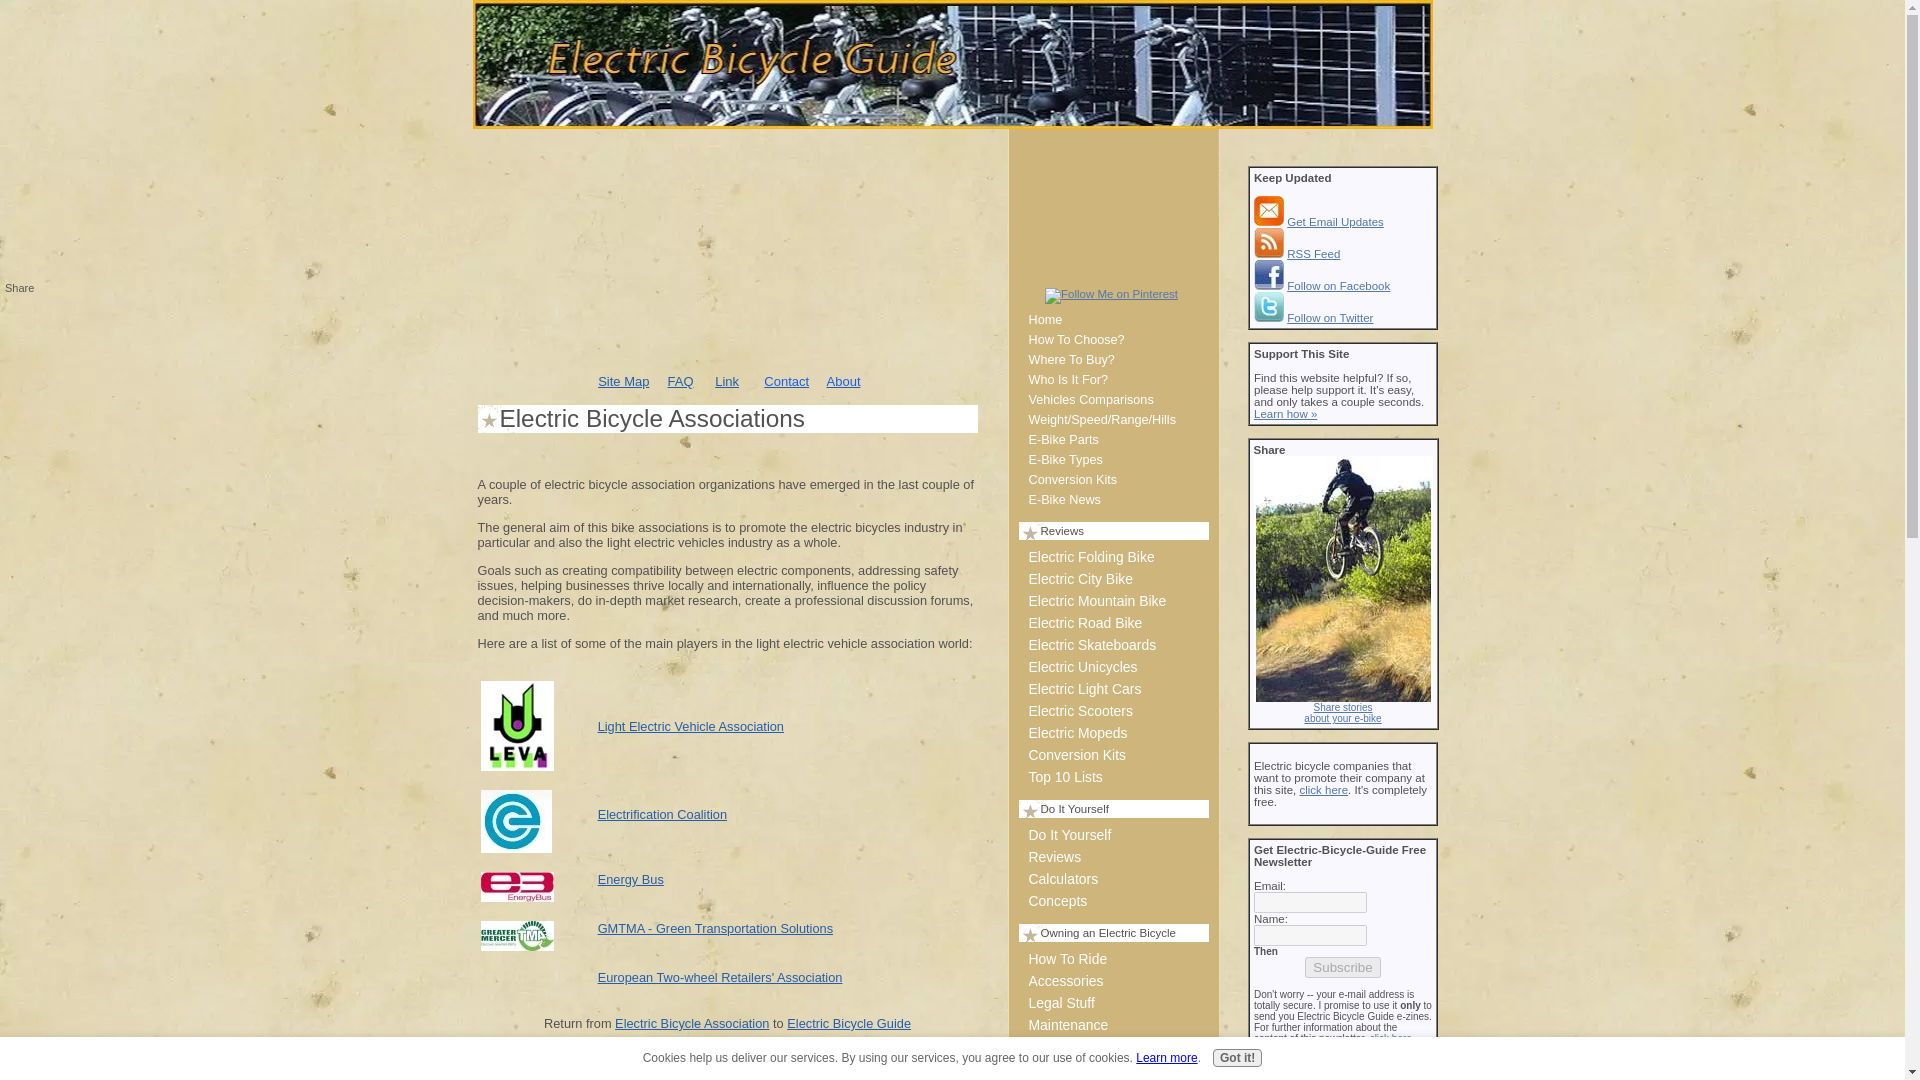  Describe the element at coordinates (1112, 340) in the screenshot. I see `How To Choose?` at that location.